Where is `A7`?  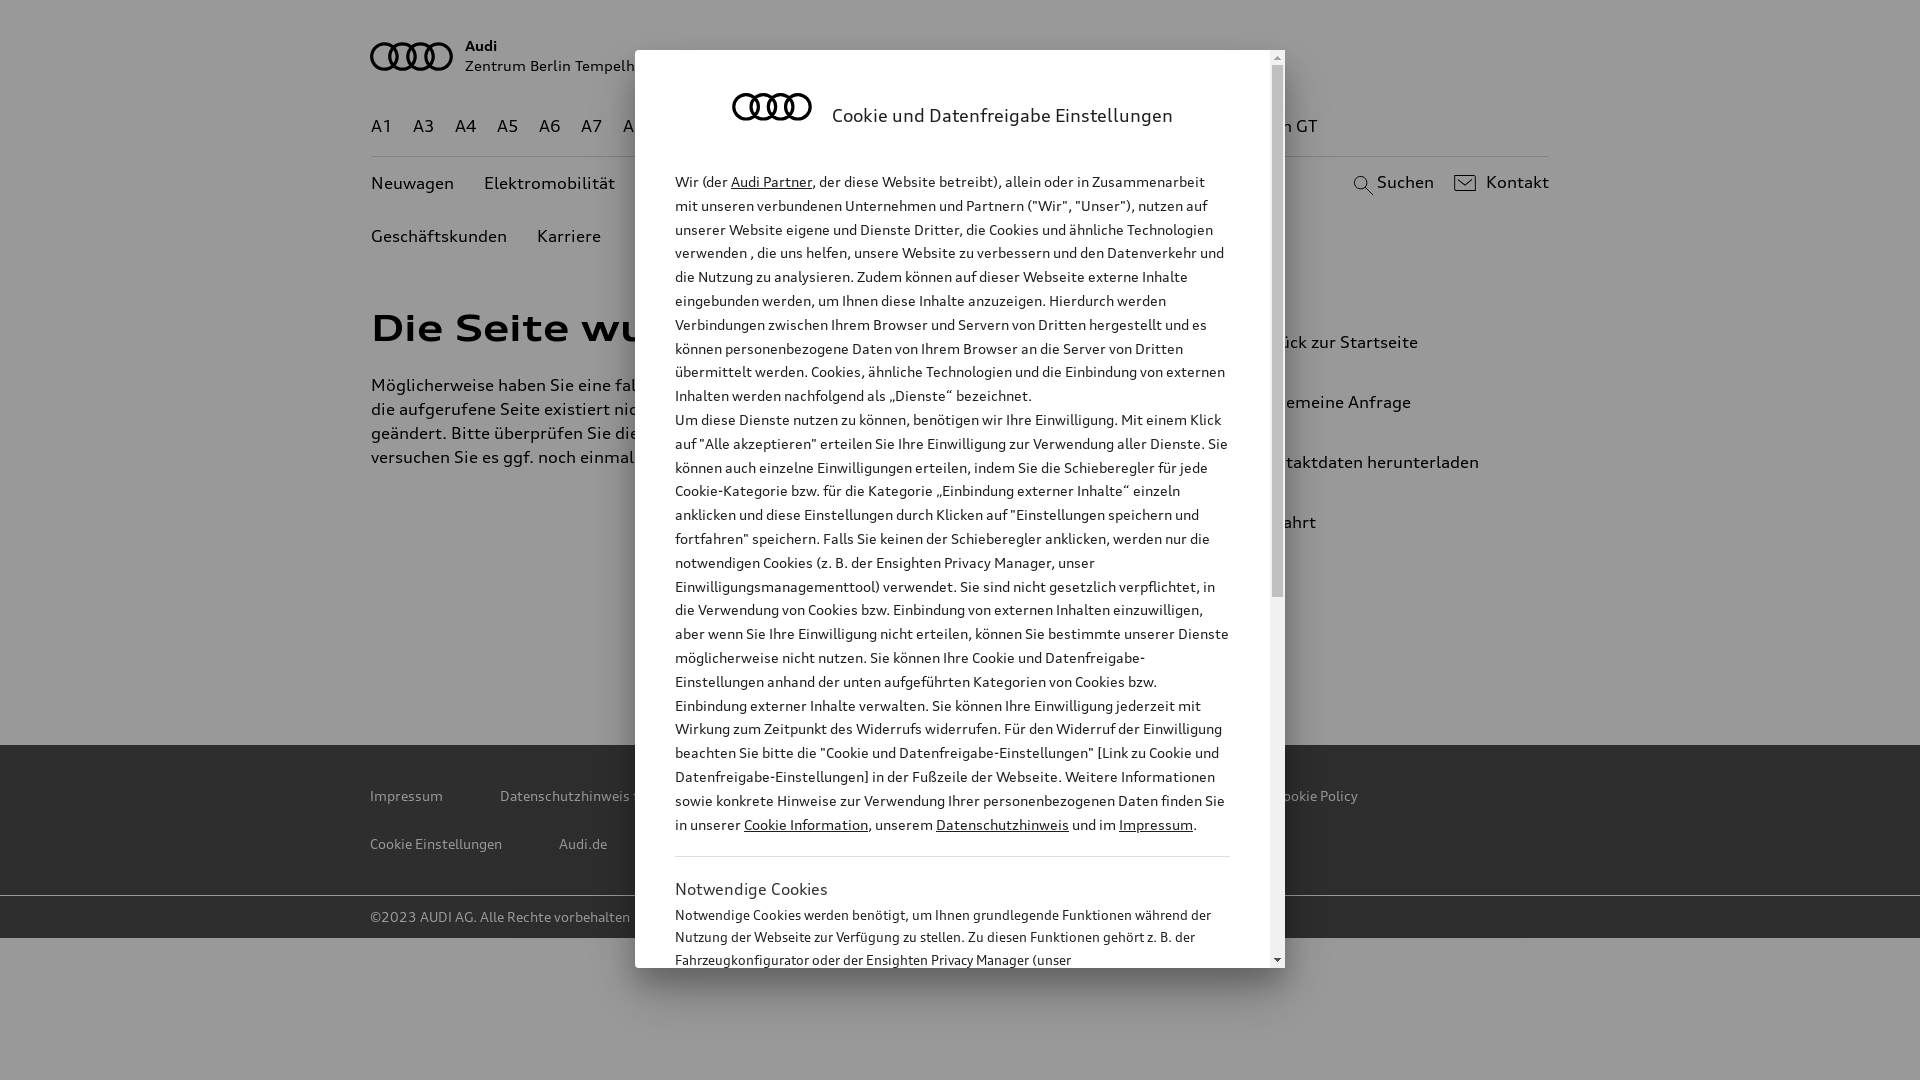 A7 is located at coordinates (592, 126).